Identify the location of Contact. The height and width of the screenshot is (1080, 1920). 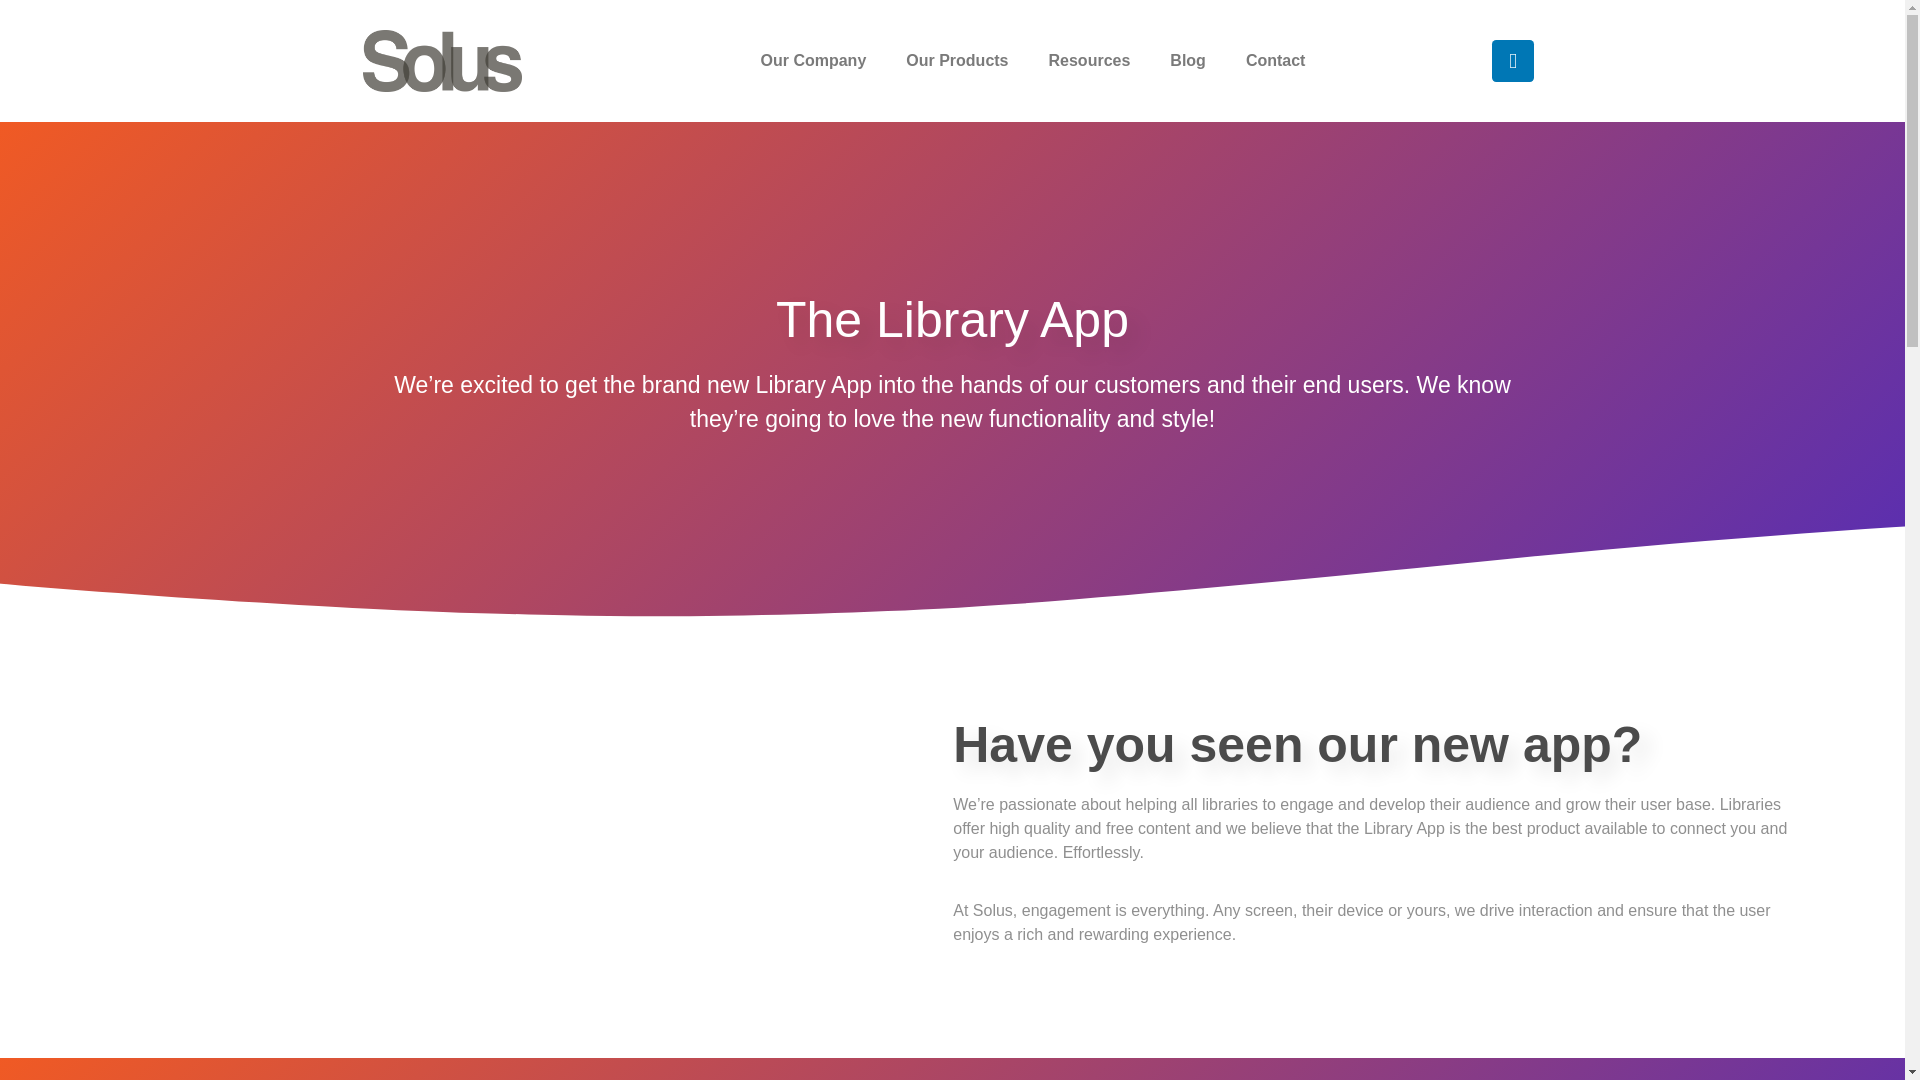
(1276, 60).